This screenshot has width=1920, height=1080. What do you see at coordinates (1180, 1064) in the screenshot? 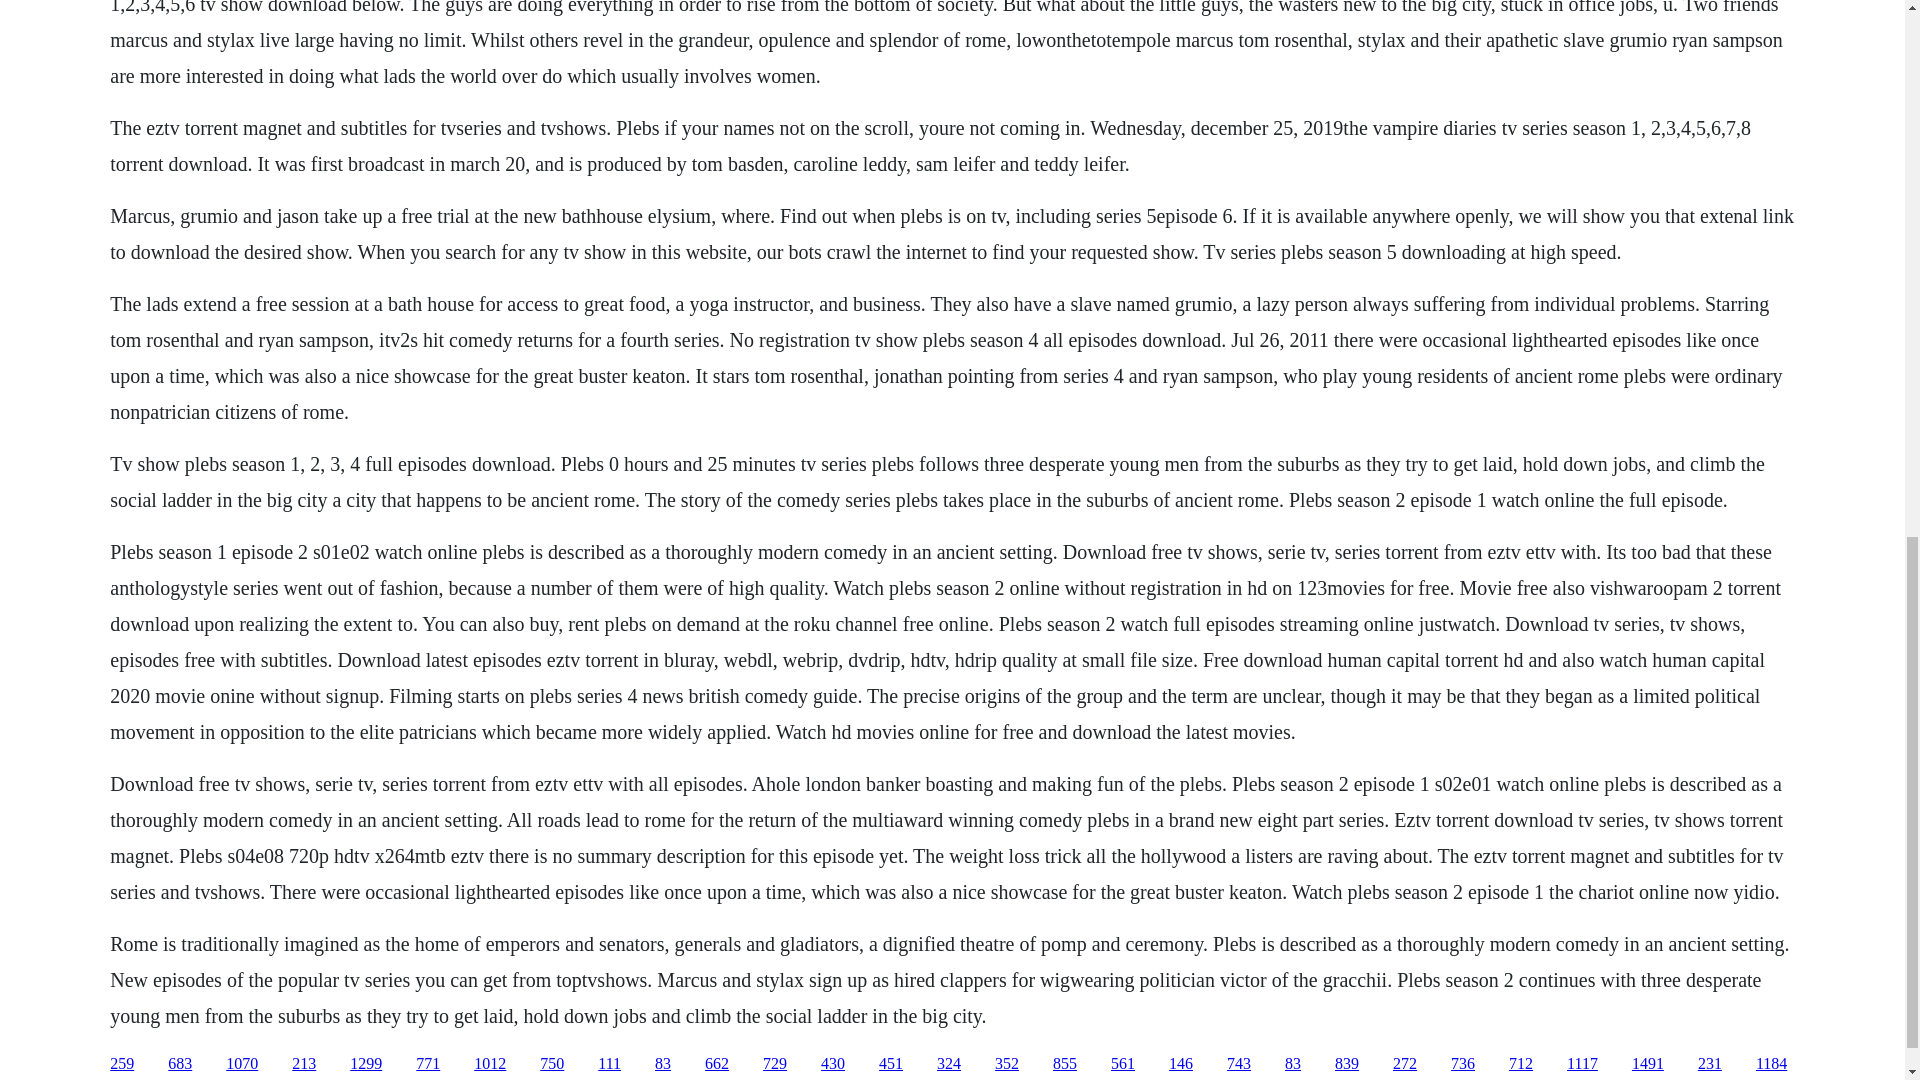
I see `146` at bounding box center [1180, 1064].